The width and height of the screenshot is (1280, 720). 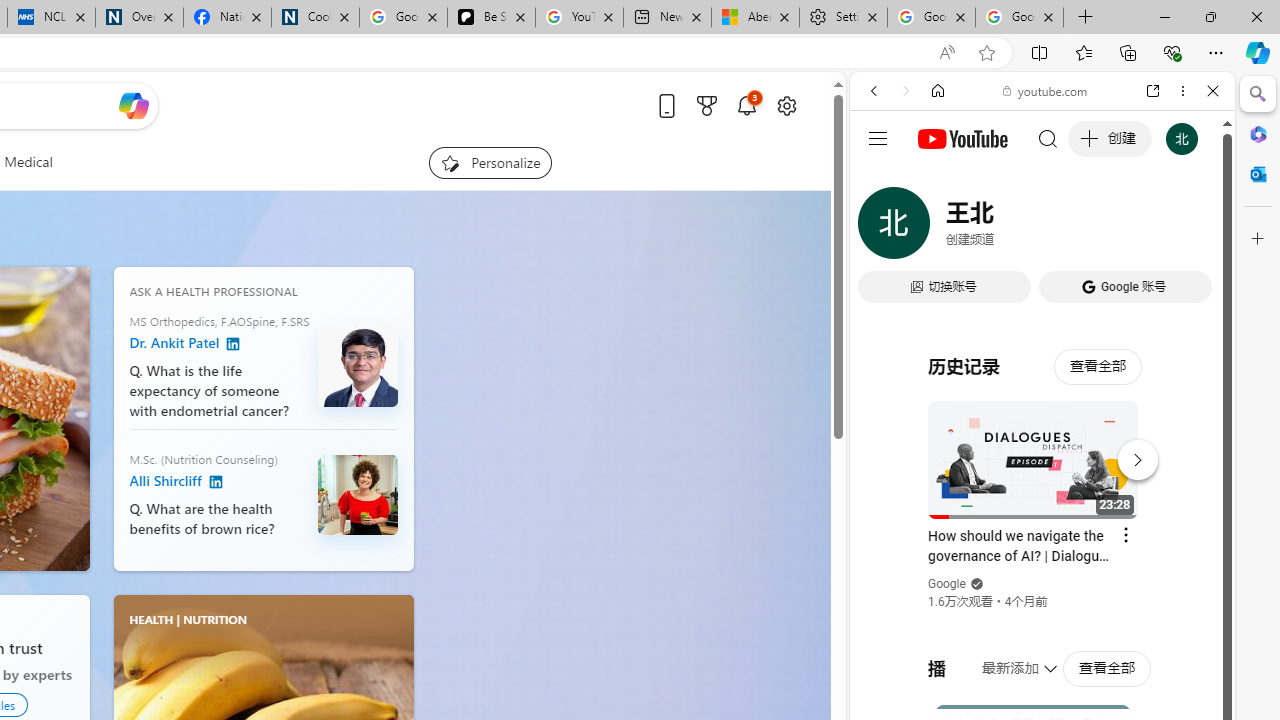 What do you see at coordinates (233, 344) in the screenshot?
I see `Dr. Ankit Patel` at bounding box center [233, 344].